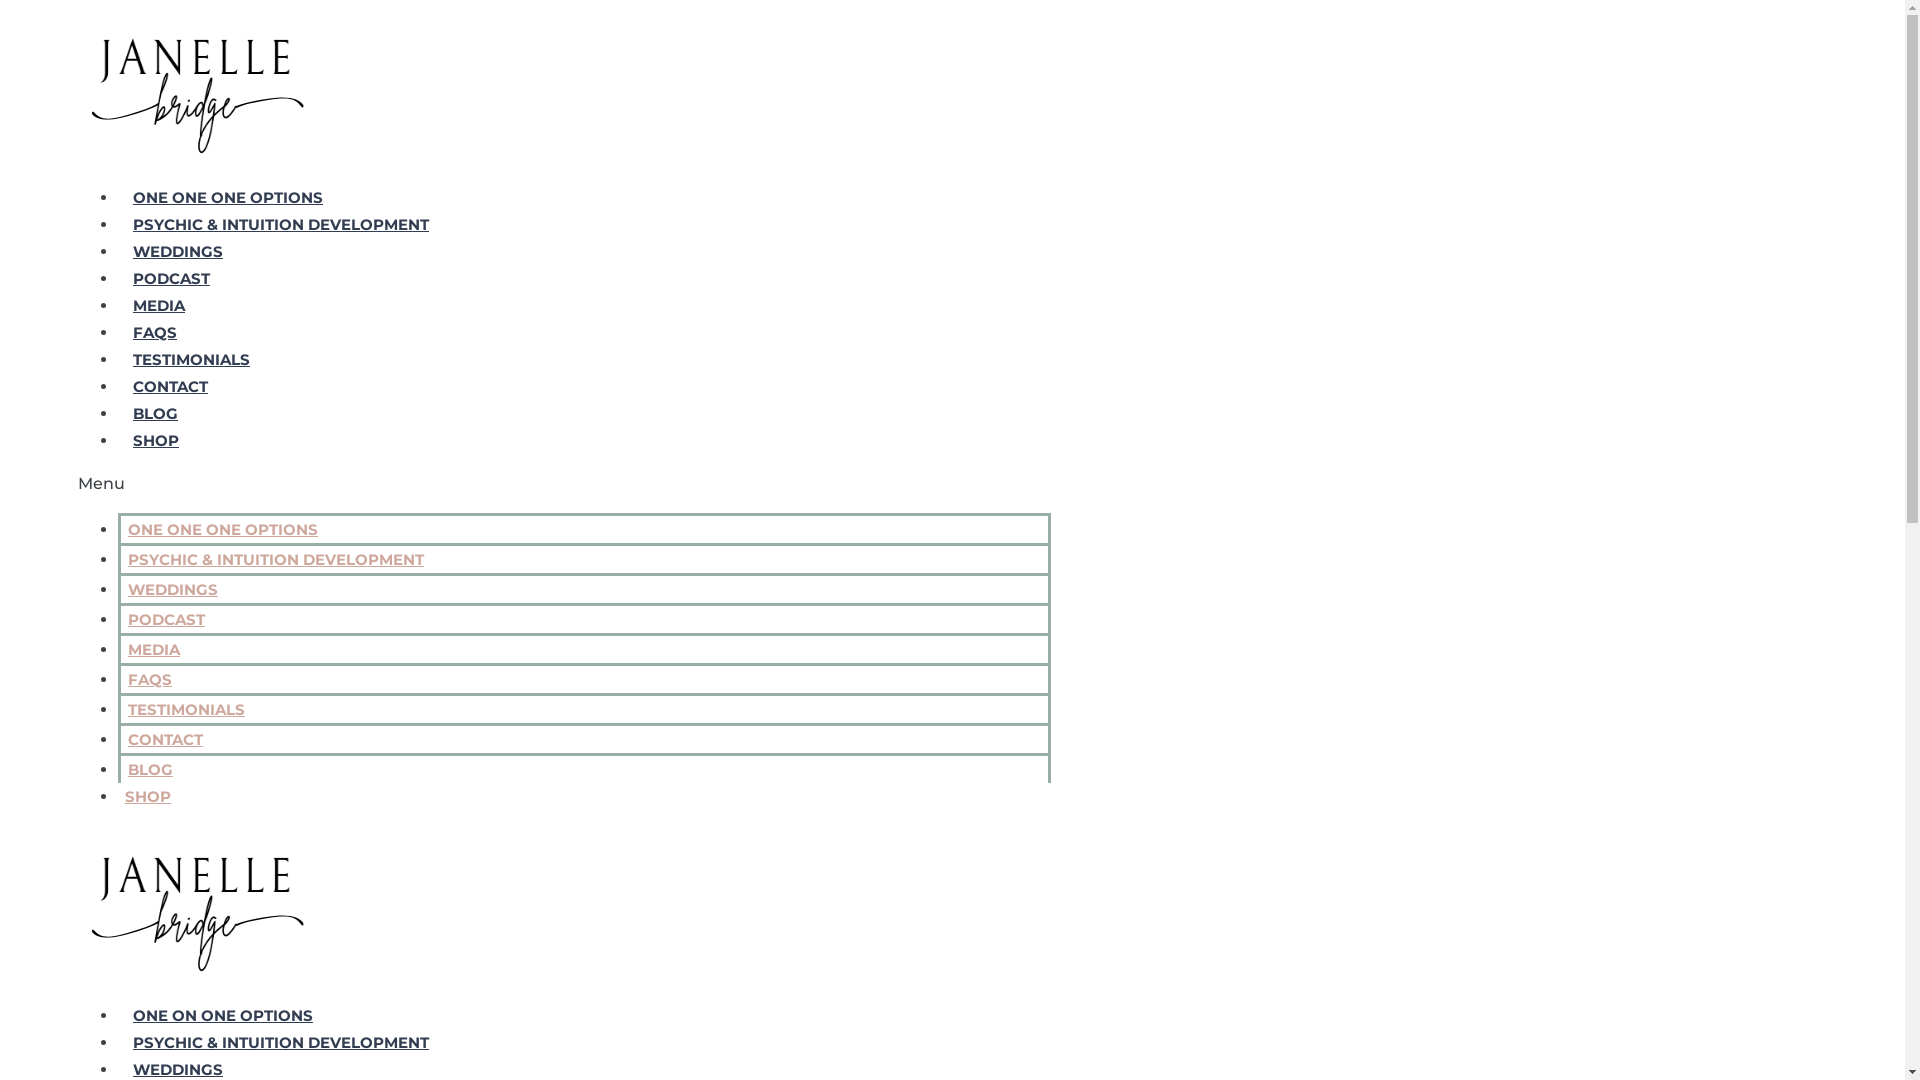  I want to click on ONE ONE ONE OPTIONS, so click(223, 530).